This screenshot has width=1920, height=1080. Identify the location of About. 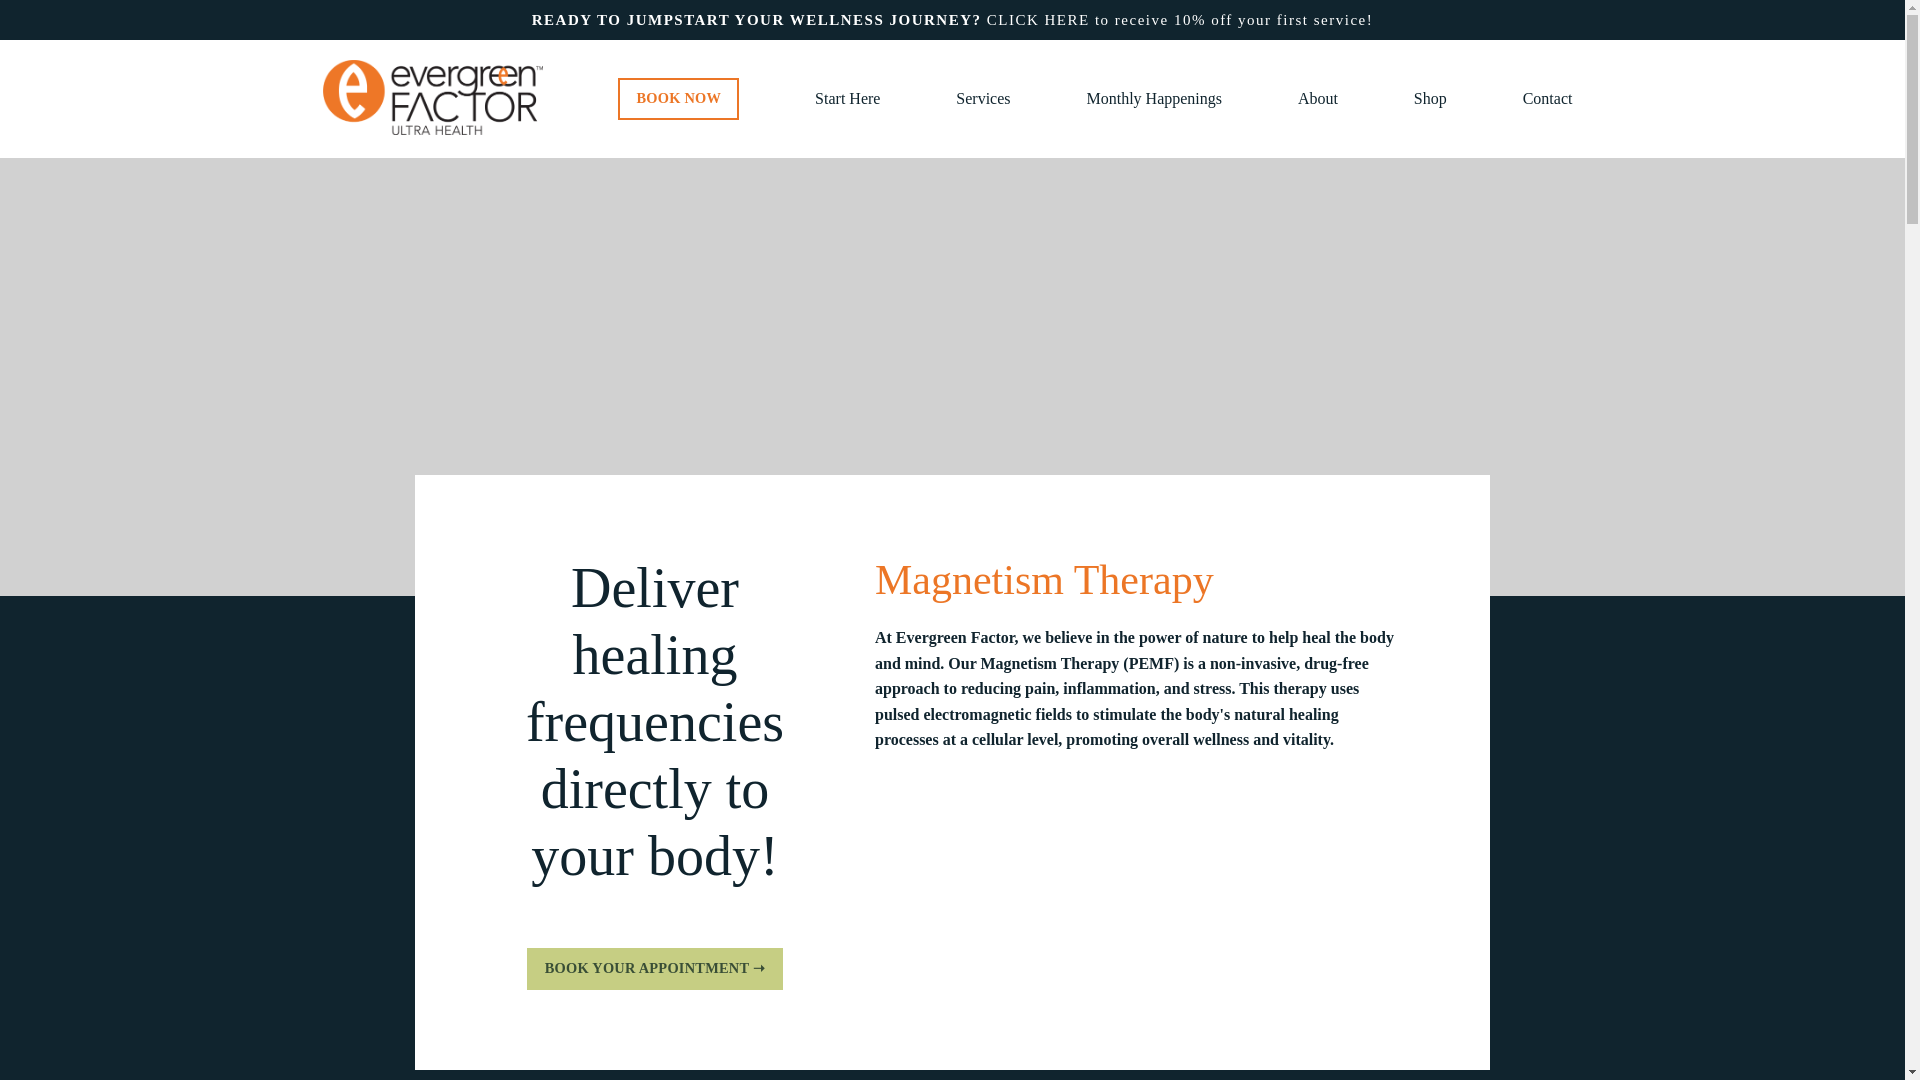
(1318, 99).